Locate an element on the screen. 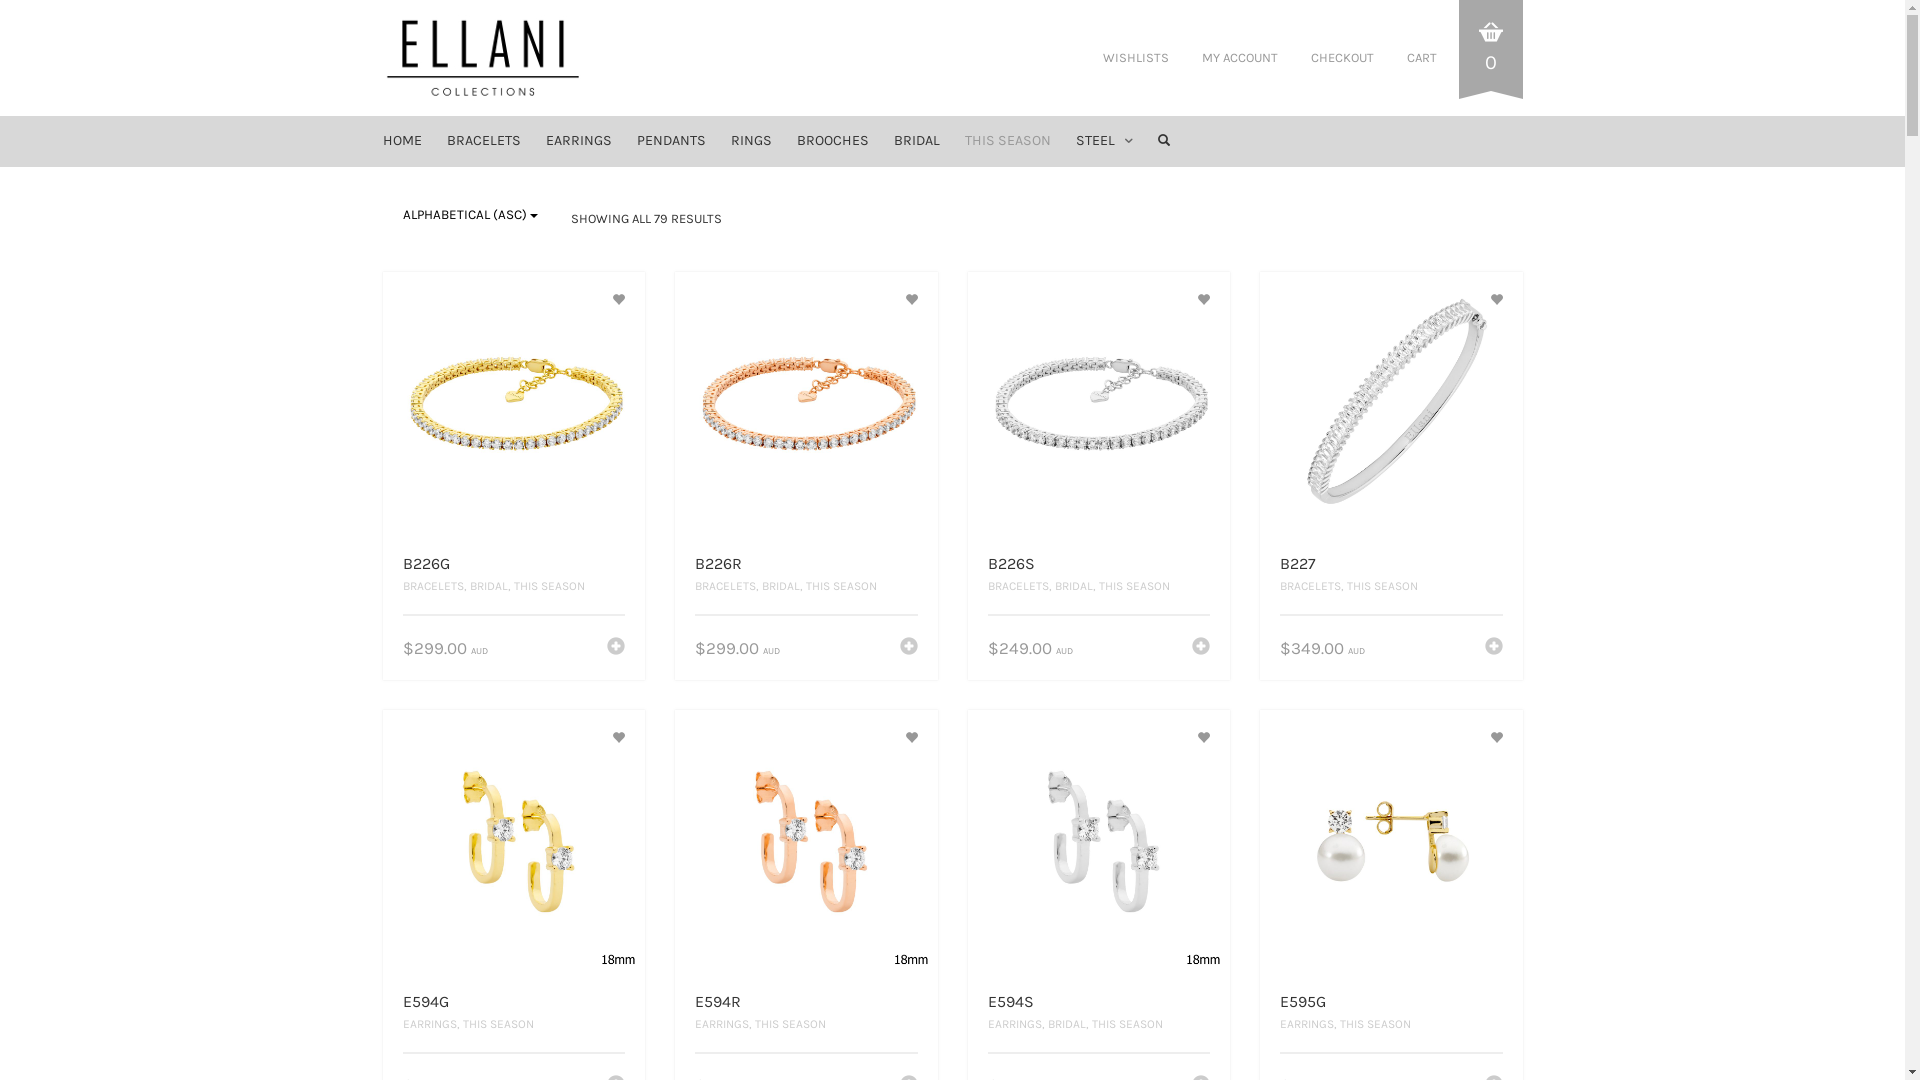 This screenshot has width=1920, height=1080. B226G is located at coordinates (426, 564).